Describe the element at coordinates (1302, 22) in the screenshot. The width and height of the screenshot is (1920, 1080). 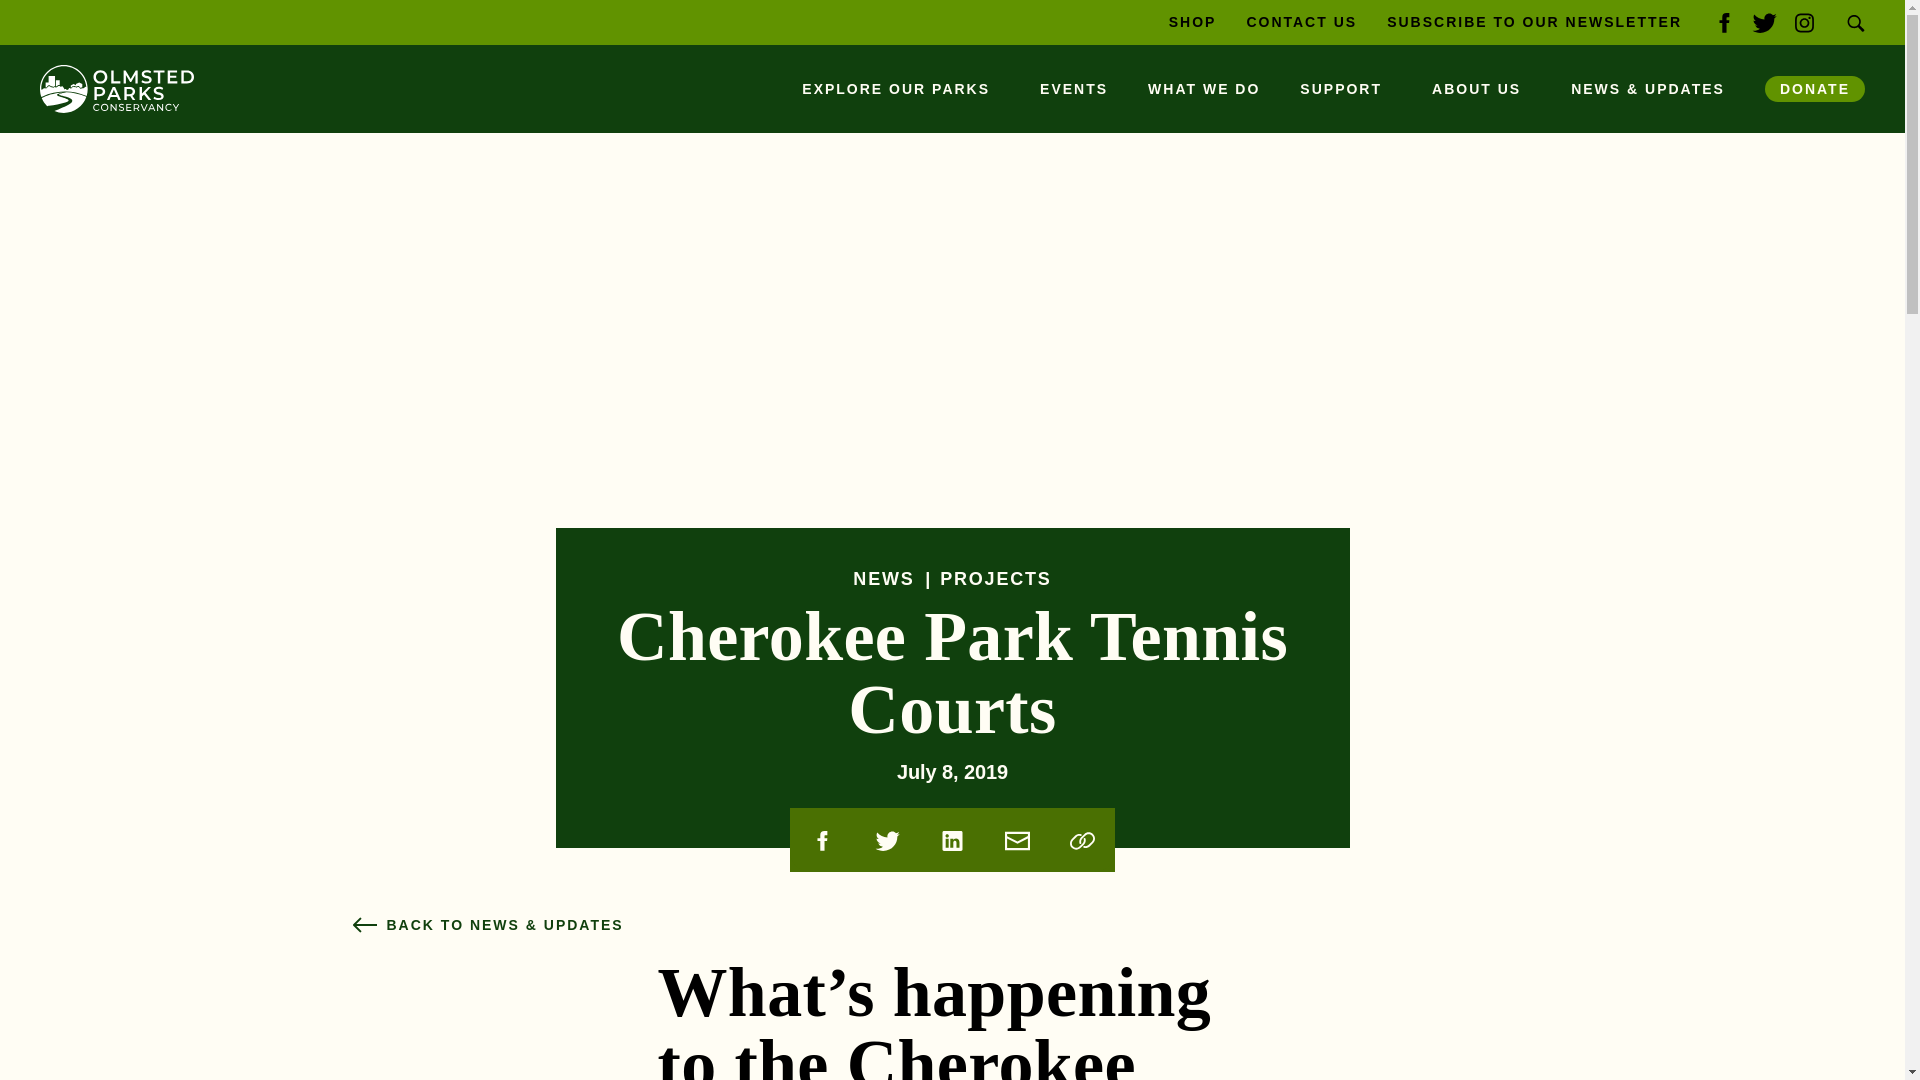
I see `CONTACT US` at that location.